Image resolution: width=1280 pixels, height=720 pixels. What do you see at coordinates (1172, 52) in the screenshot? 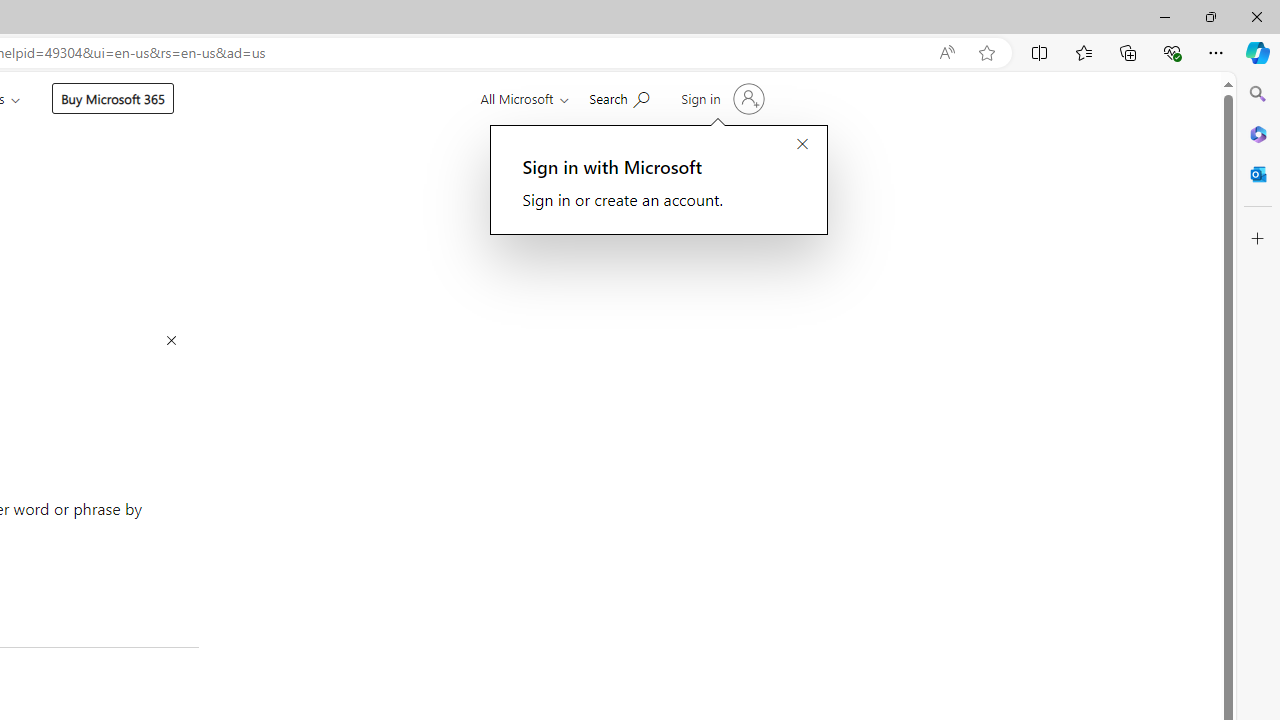
I see `Browser essentials` at bounding box center [1172, 52].